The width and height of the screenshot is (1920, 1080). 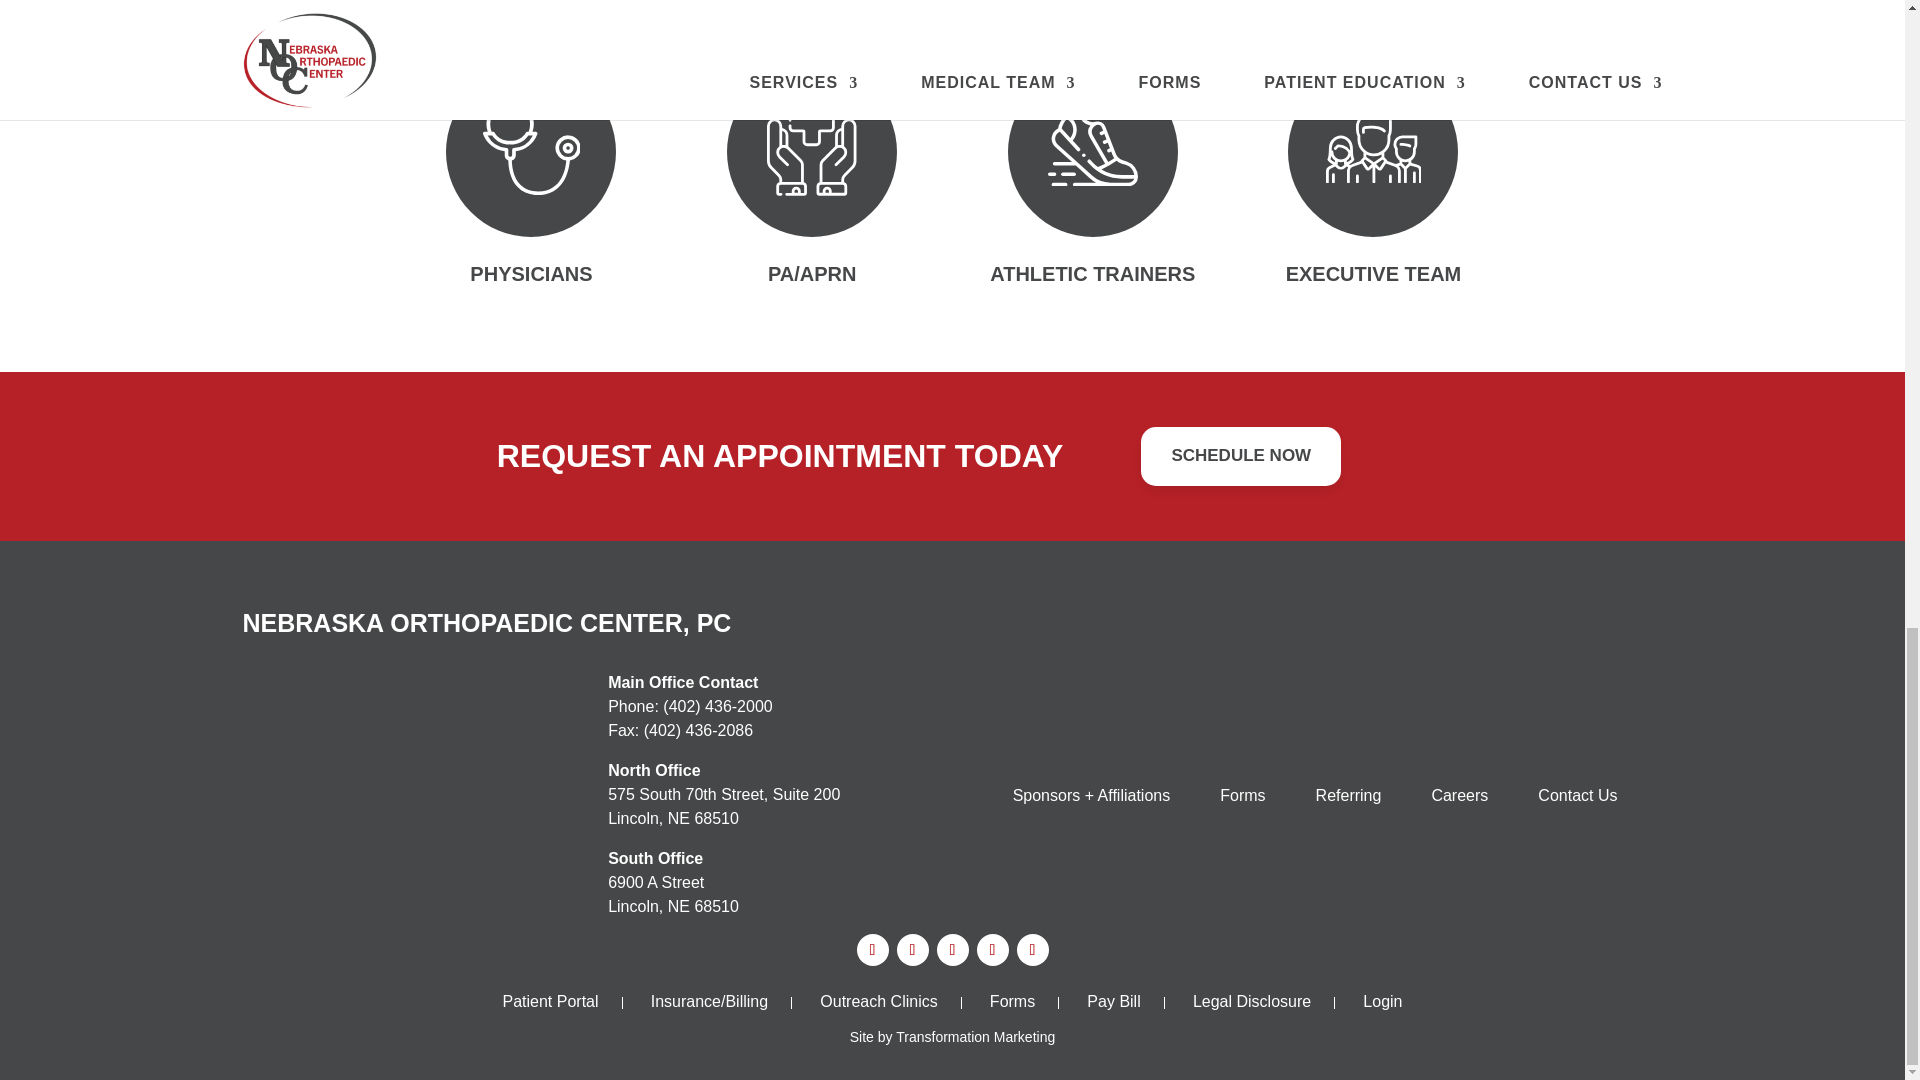 I want to click on Follow on Instagram, so click(x=992, y=950).